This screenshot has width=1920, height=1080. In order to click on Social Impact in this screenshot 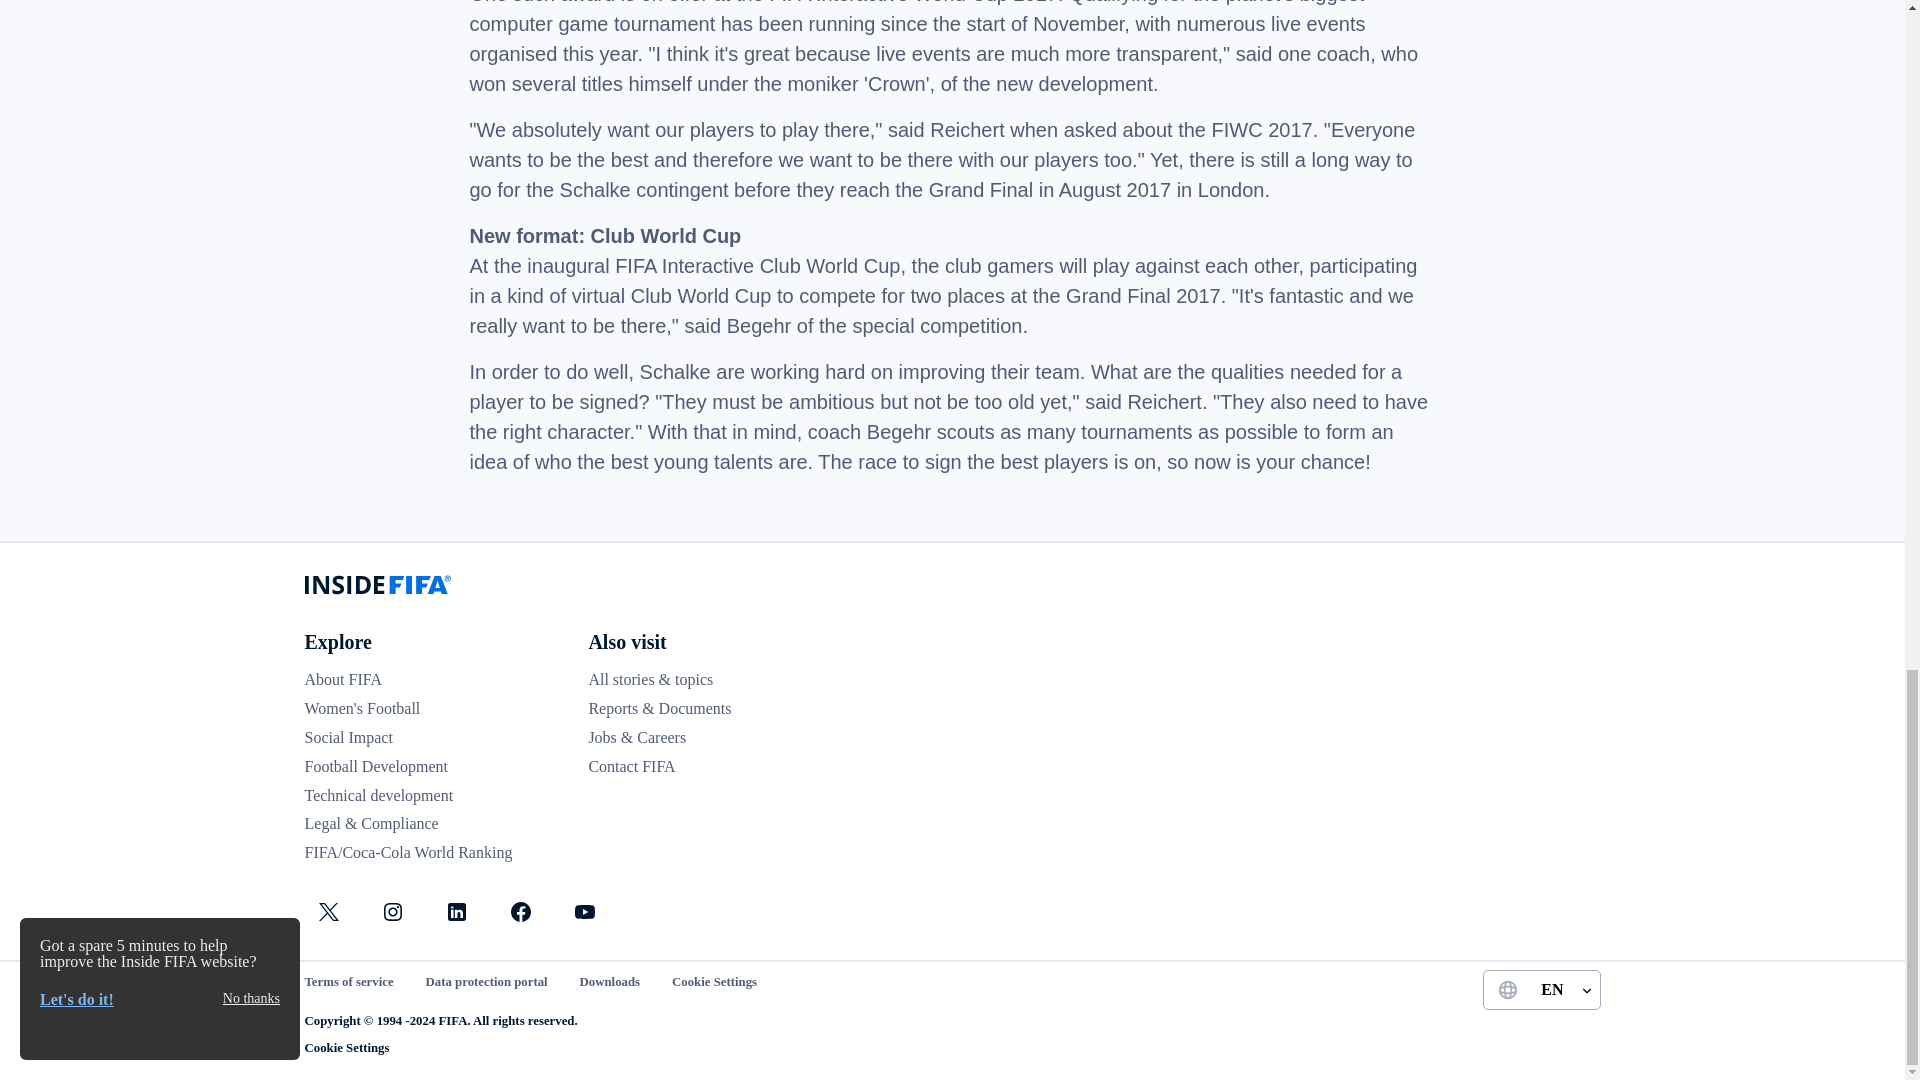, I will do `click(347, 738)`.